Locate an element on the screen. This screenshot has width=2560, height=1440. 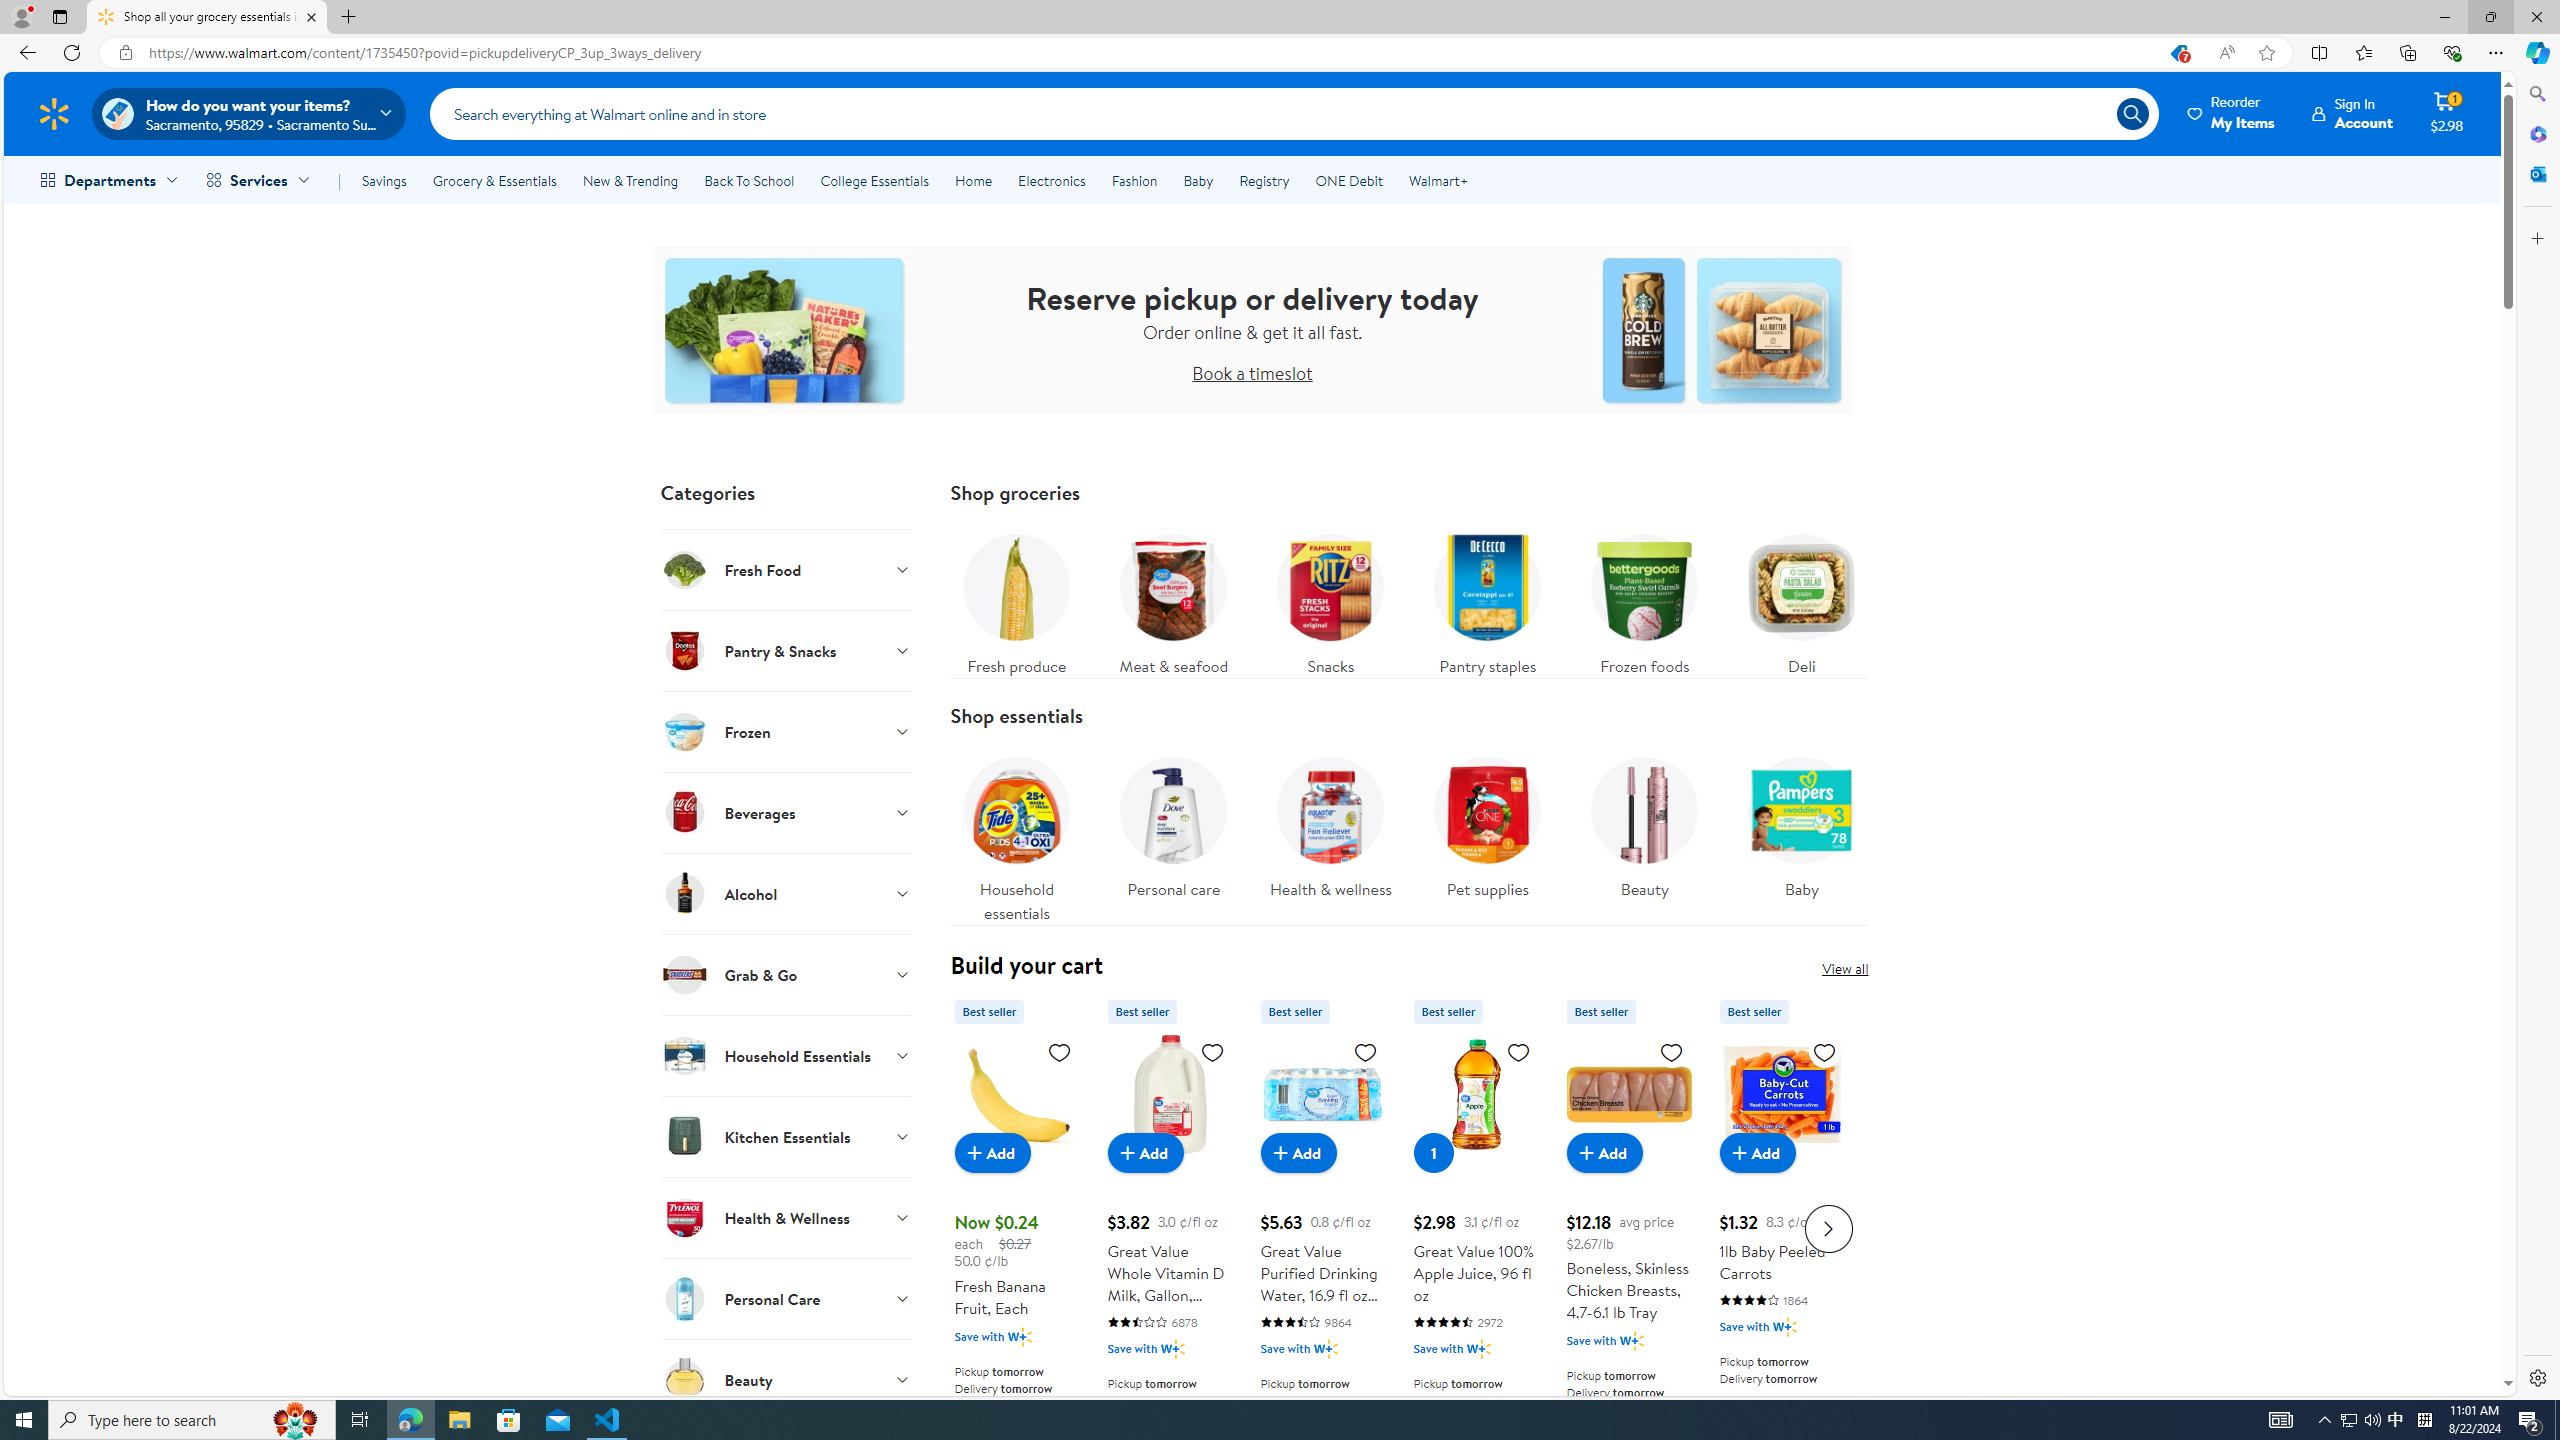
Household Essentials is located at coordinates (786, 1055).